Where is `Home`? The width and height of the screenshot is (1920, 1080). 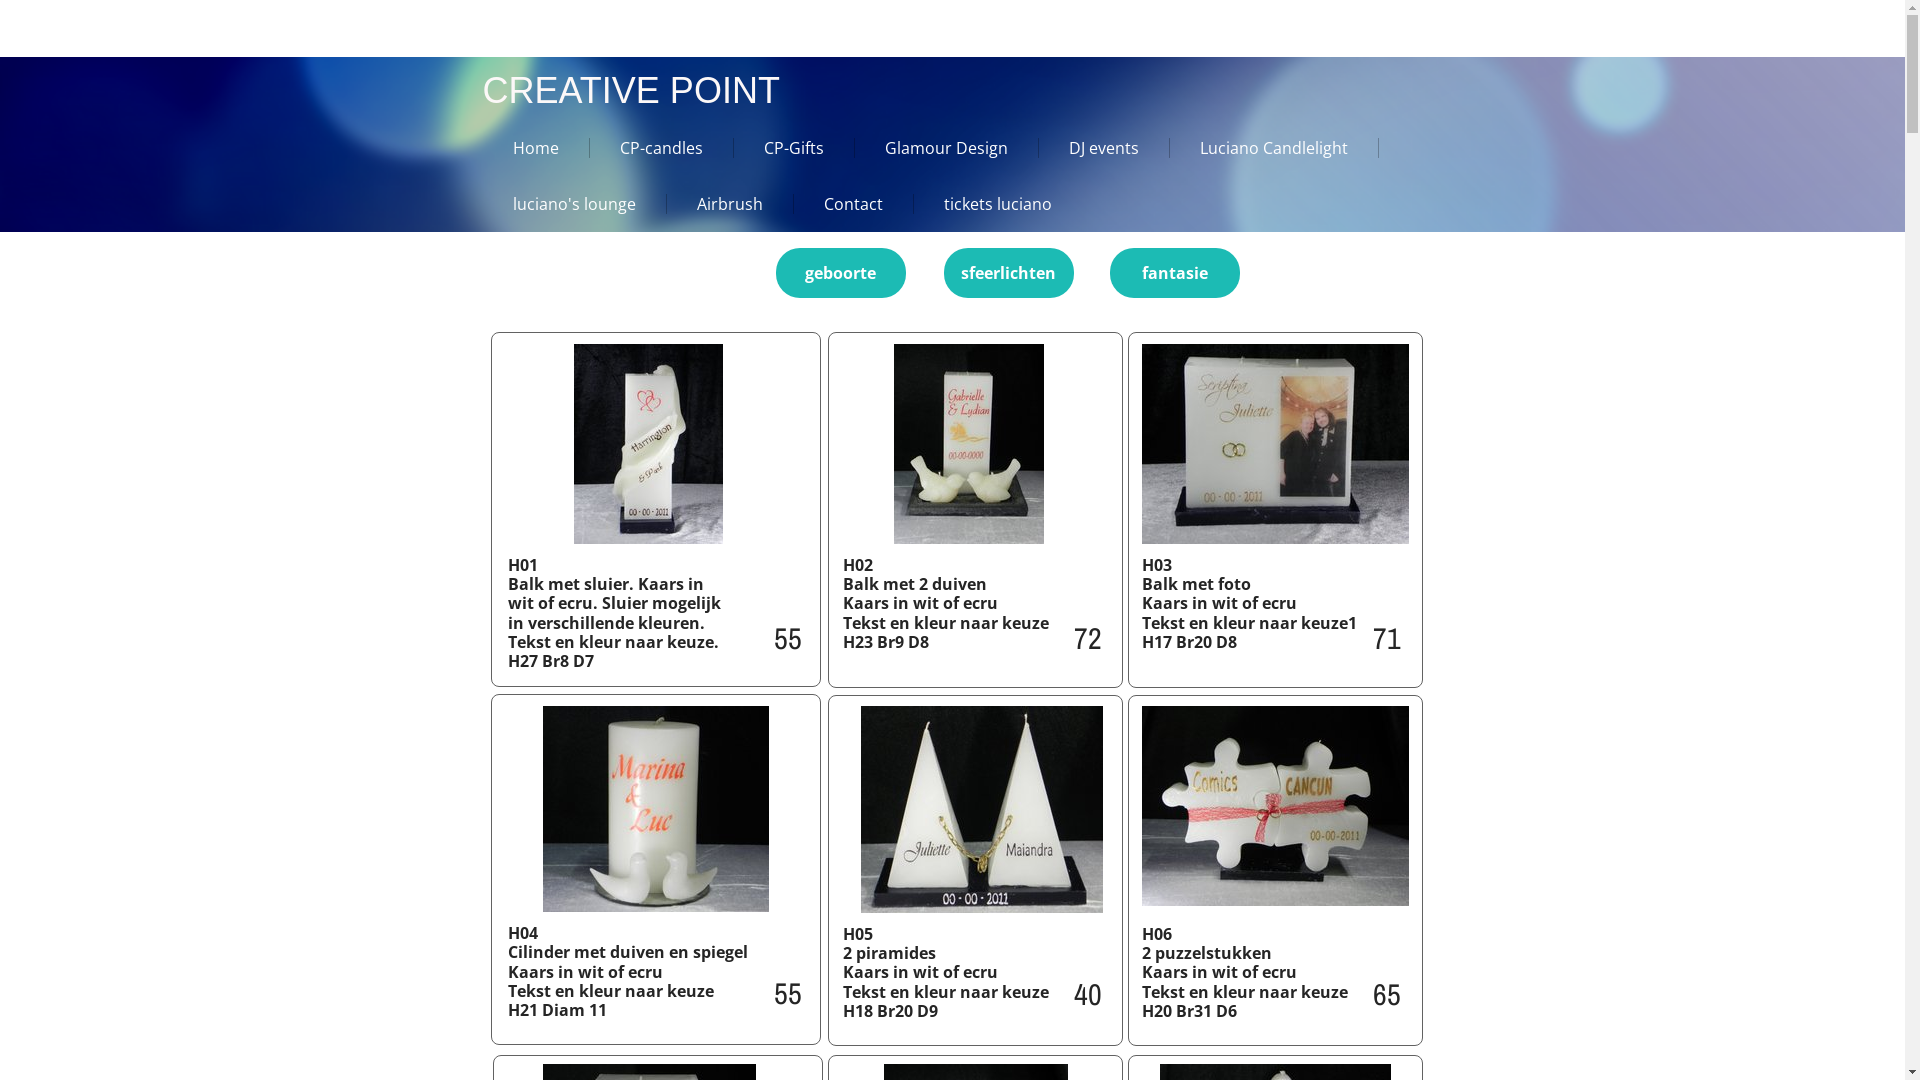 Home is located at coordinates (522, 148).